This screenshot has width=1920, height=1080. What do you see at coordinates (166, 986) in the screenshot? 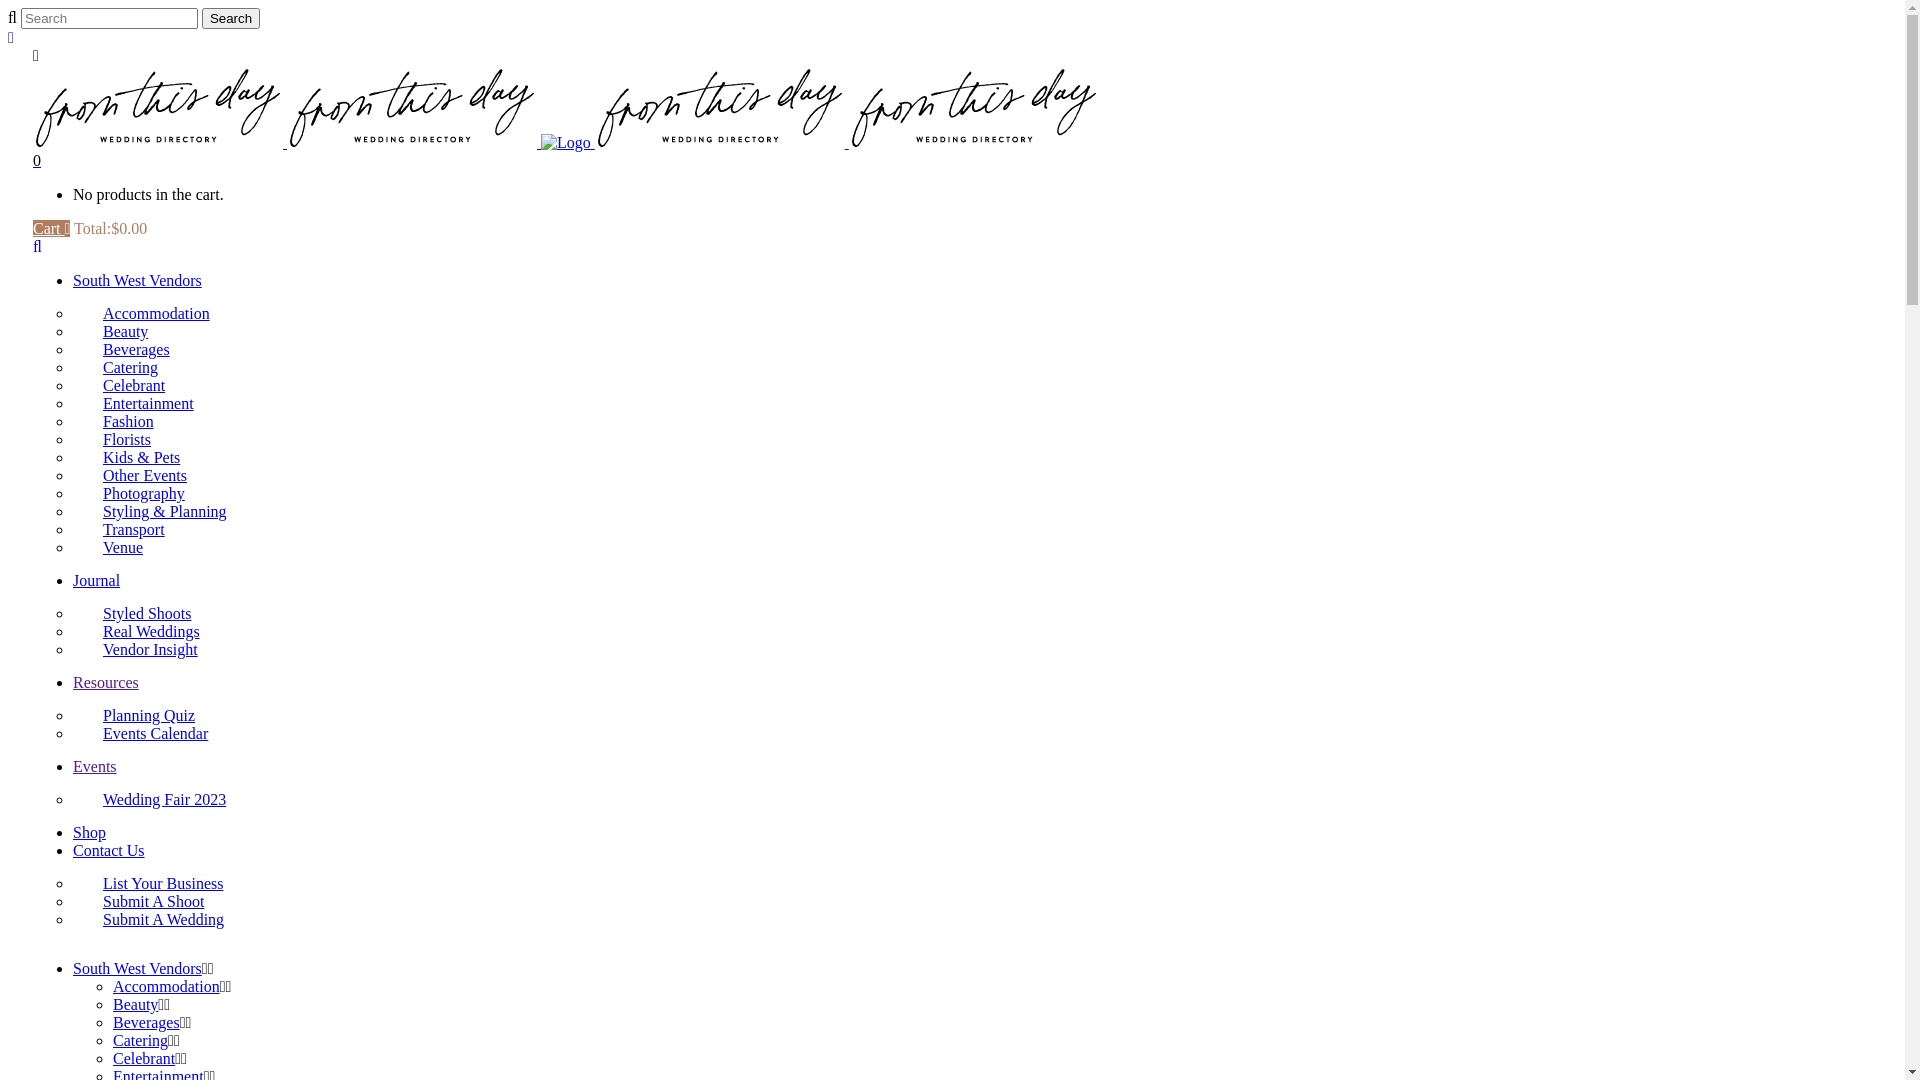
I see `Accommodation` at bounding box center [166, 986].